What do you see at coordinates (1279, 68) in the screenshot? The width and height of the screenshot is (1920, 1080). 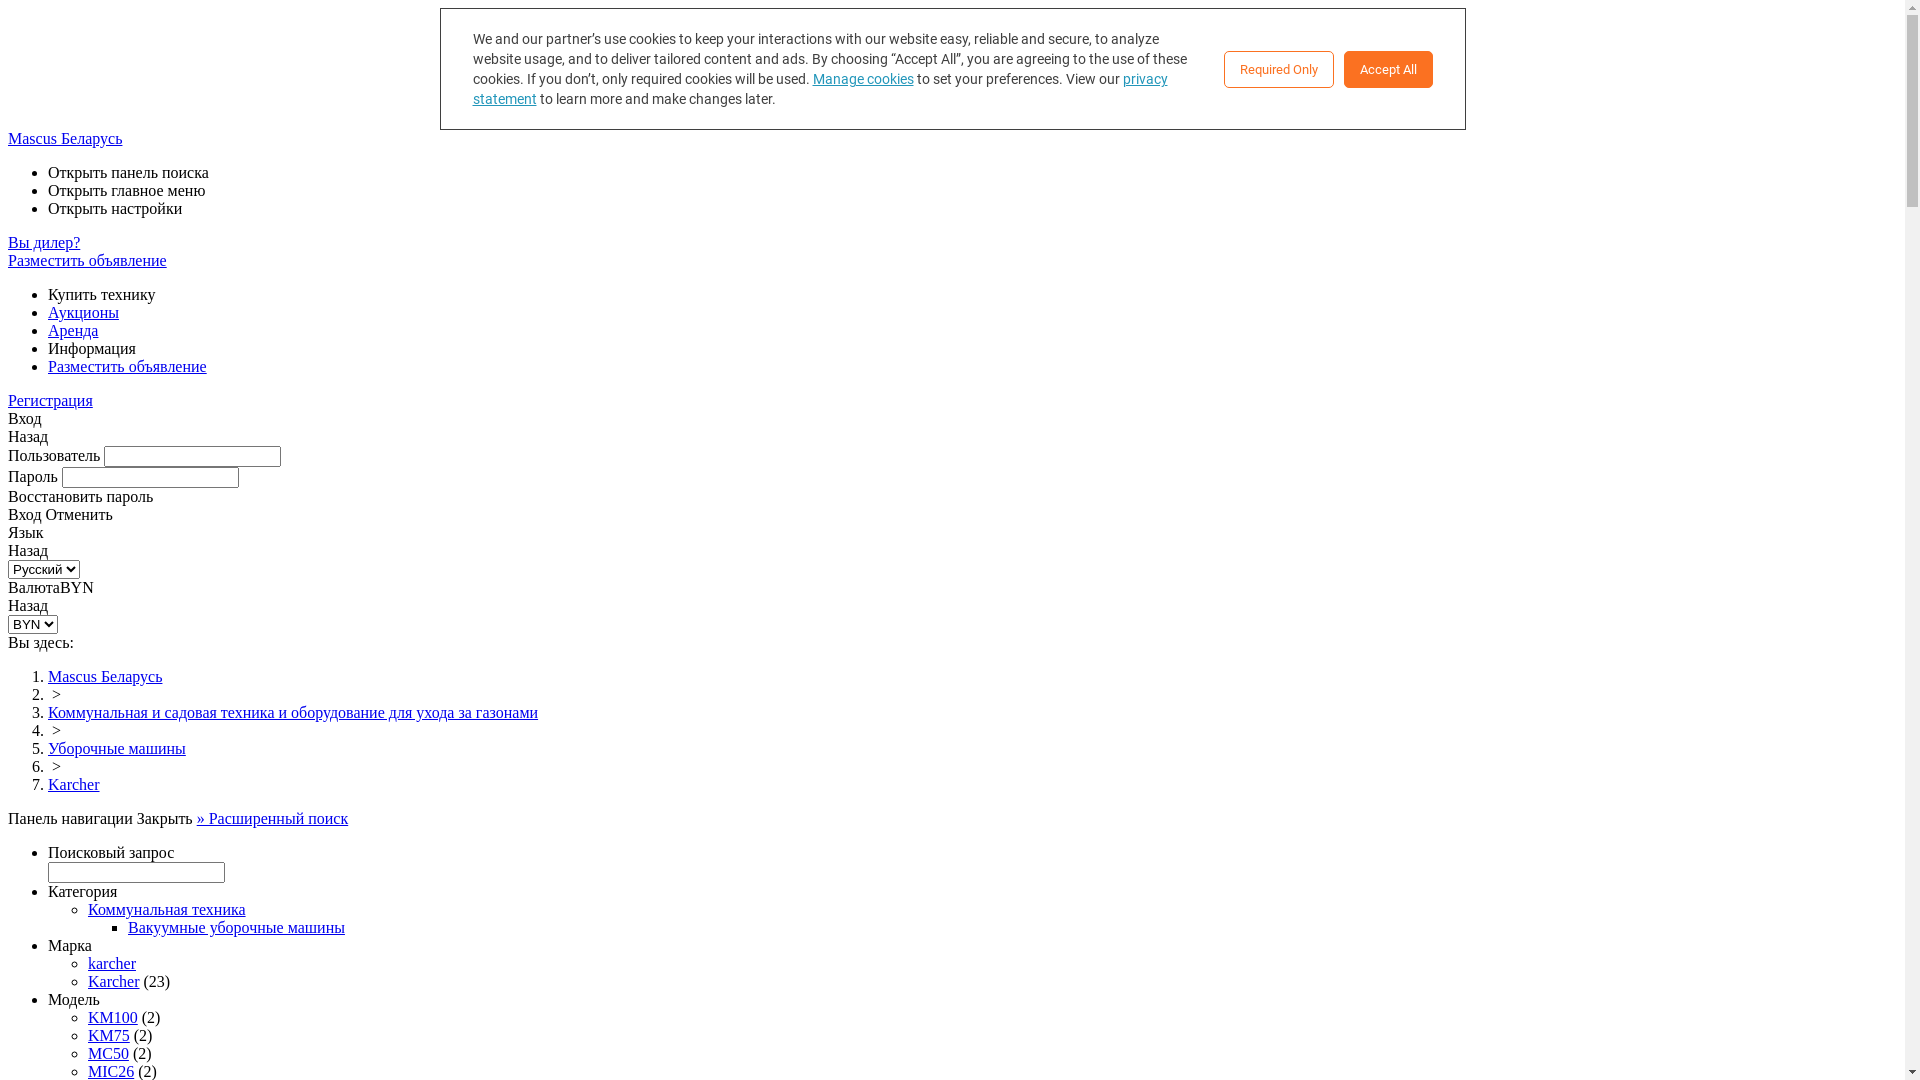 I see `Required Only` at bounding box center [1279, 68].